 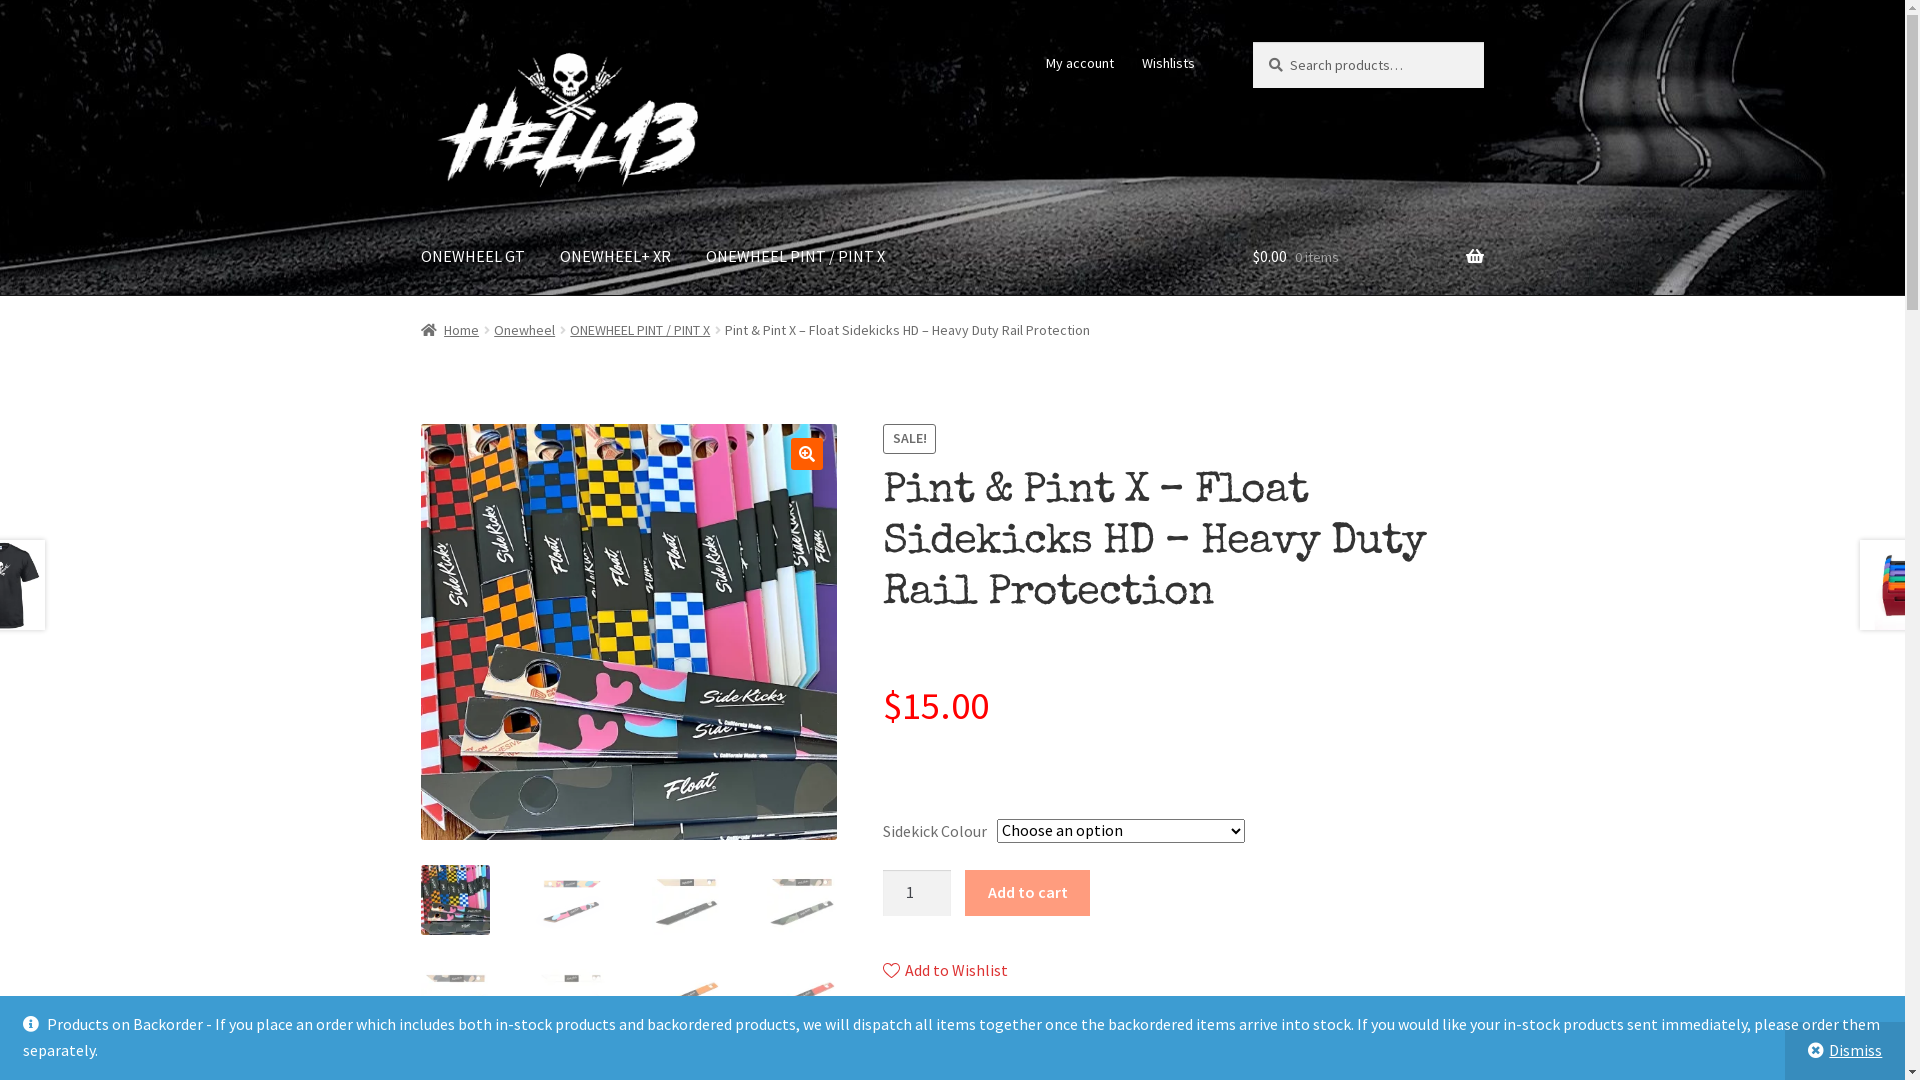 What do you see at coordinates (616, 257) in the screenshot?
I see `ONEWHEEL+ XR` at bounding box center [616, 257].